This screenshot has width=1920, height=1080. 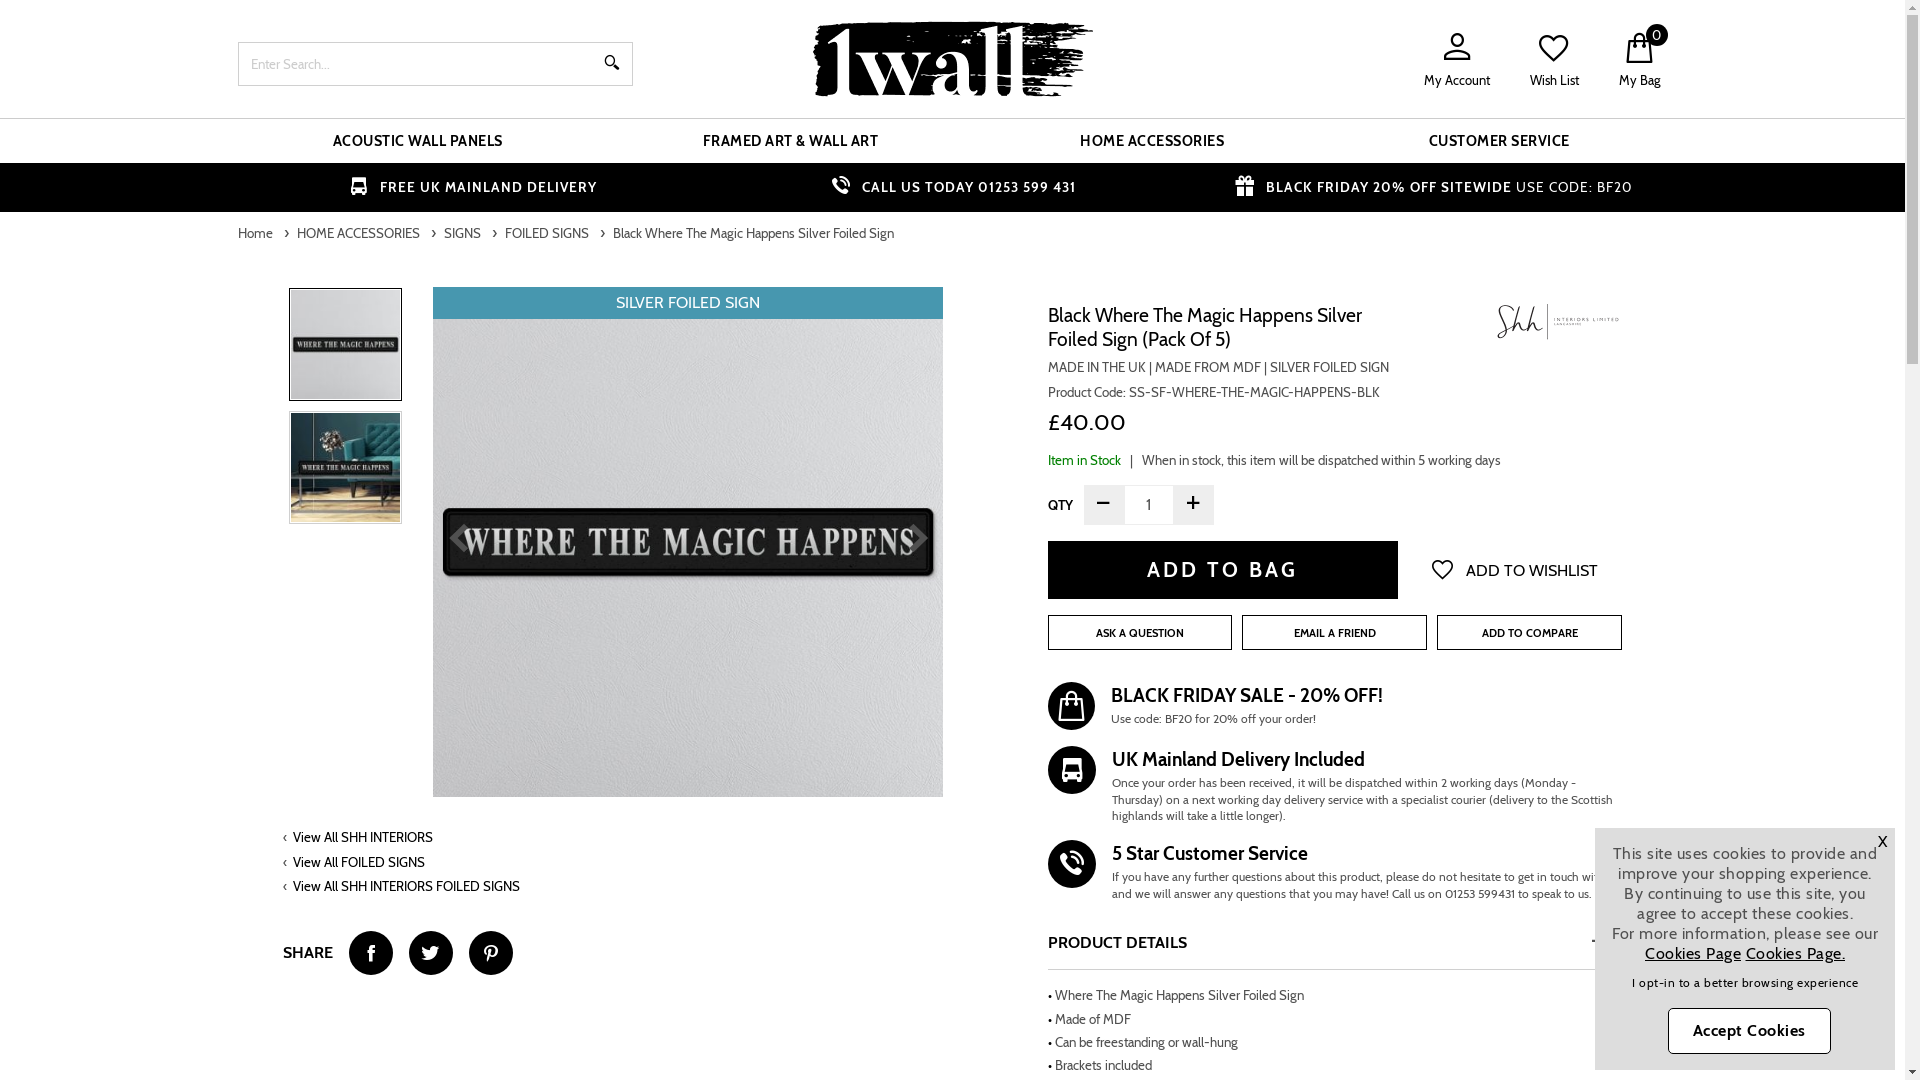 I want to click on 0
My Bag, so click(x=1638, y=60).